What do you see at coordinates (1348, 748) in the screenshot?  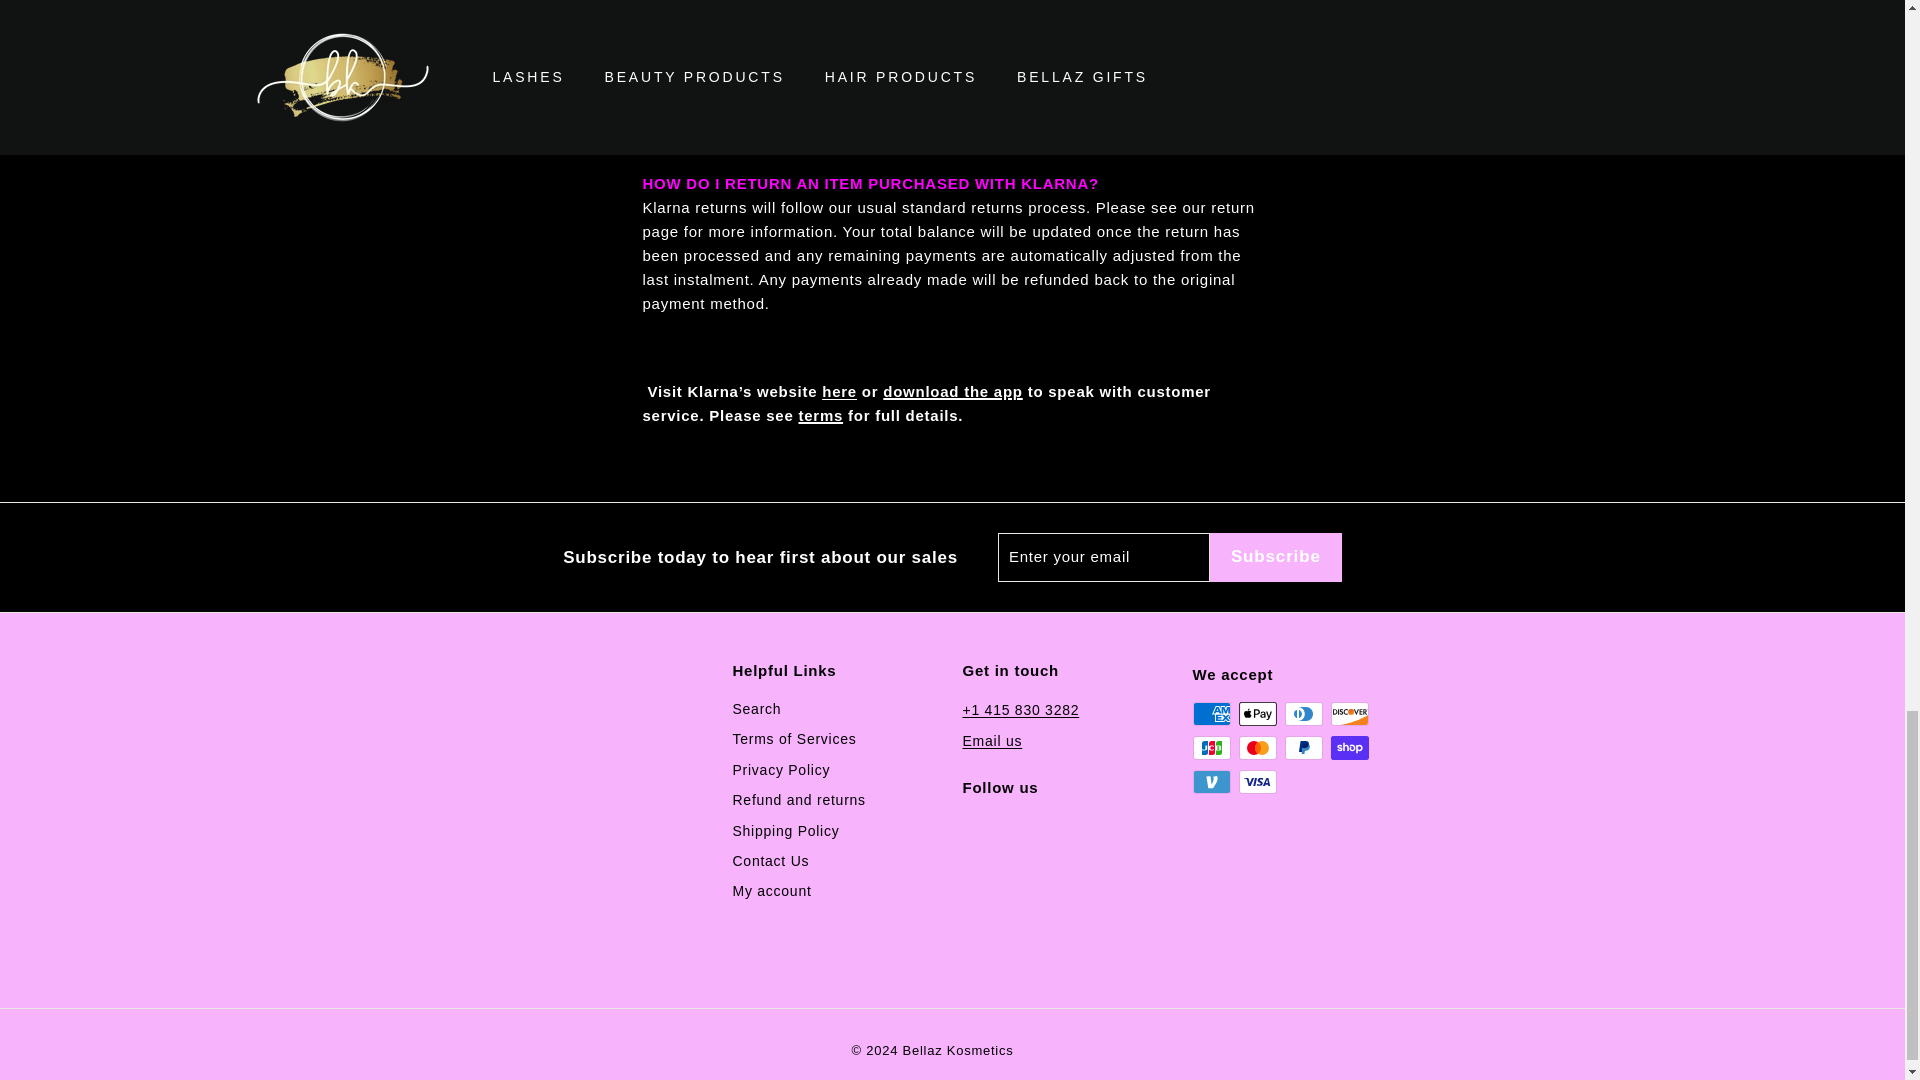 I see `Shop Pay` at bounding box center [1348, 748].